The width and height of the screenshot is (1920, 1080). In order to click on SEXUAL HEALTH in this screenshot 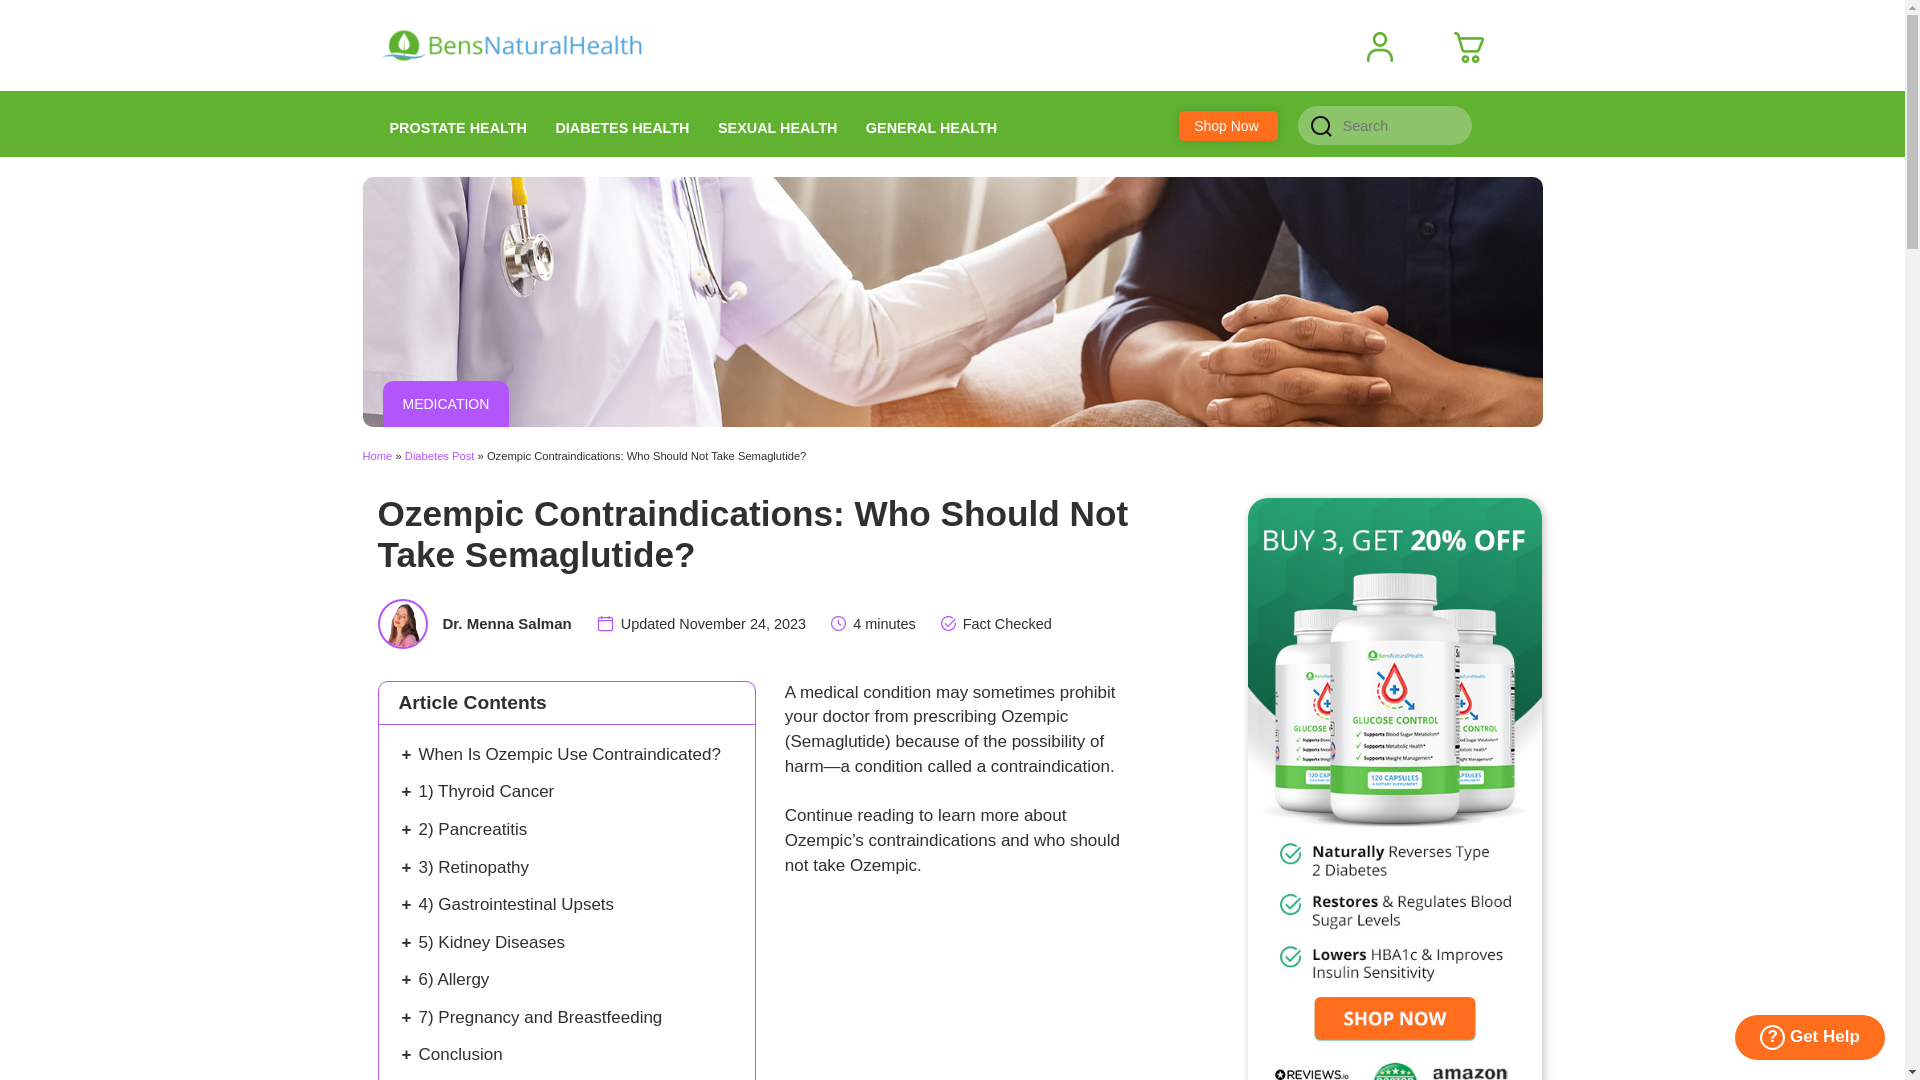, I will do `click(777, 123)`.